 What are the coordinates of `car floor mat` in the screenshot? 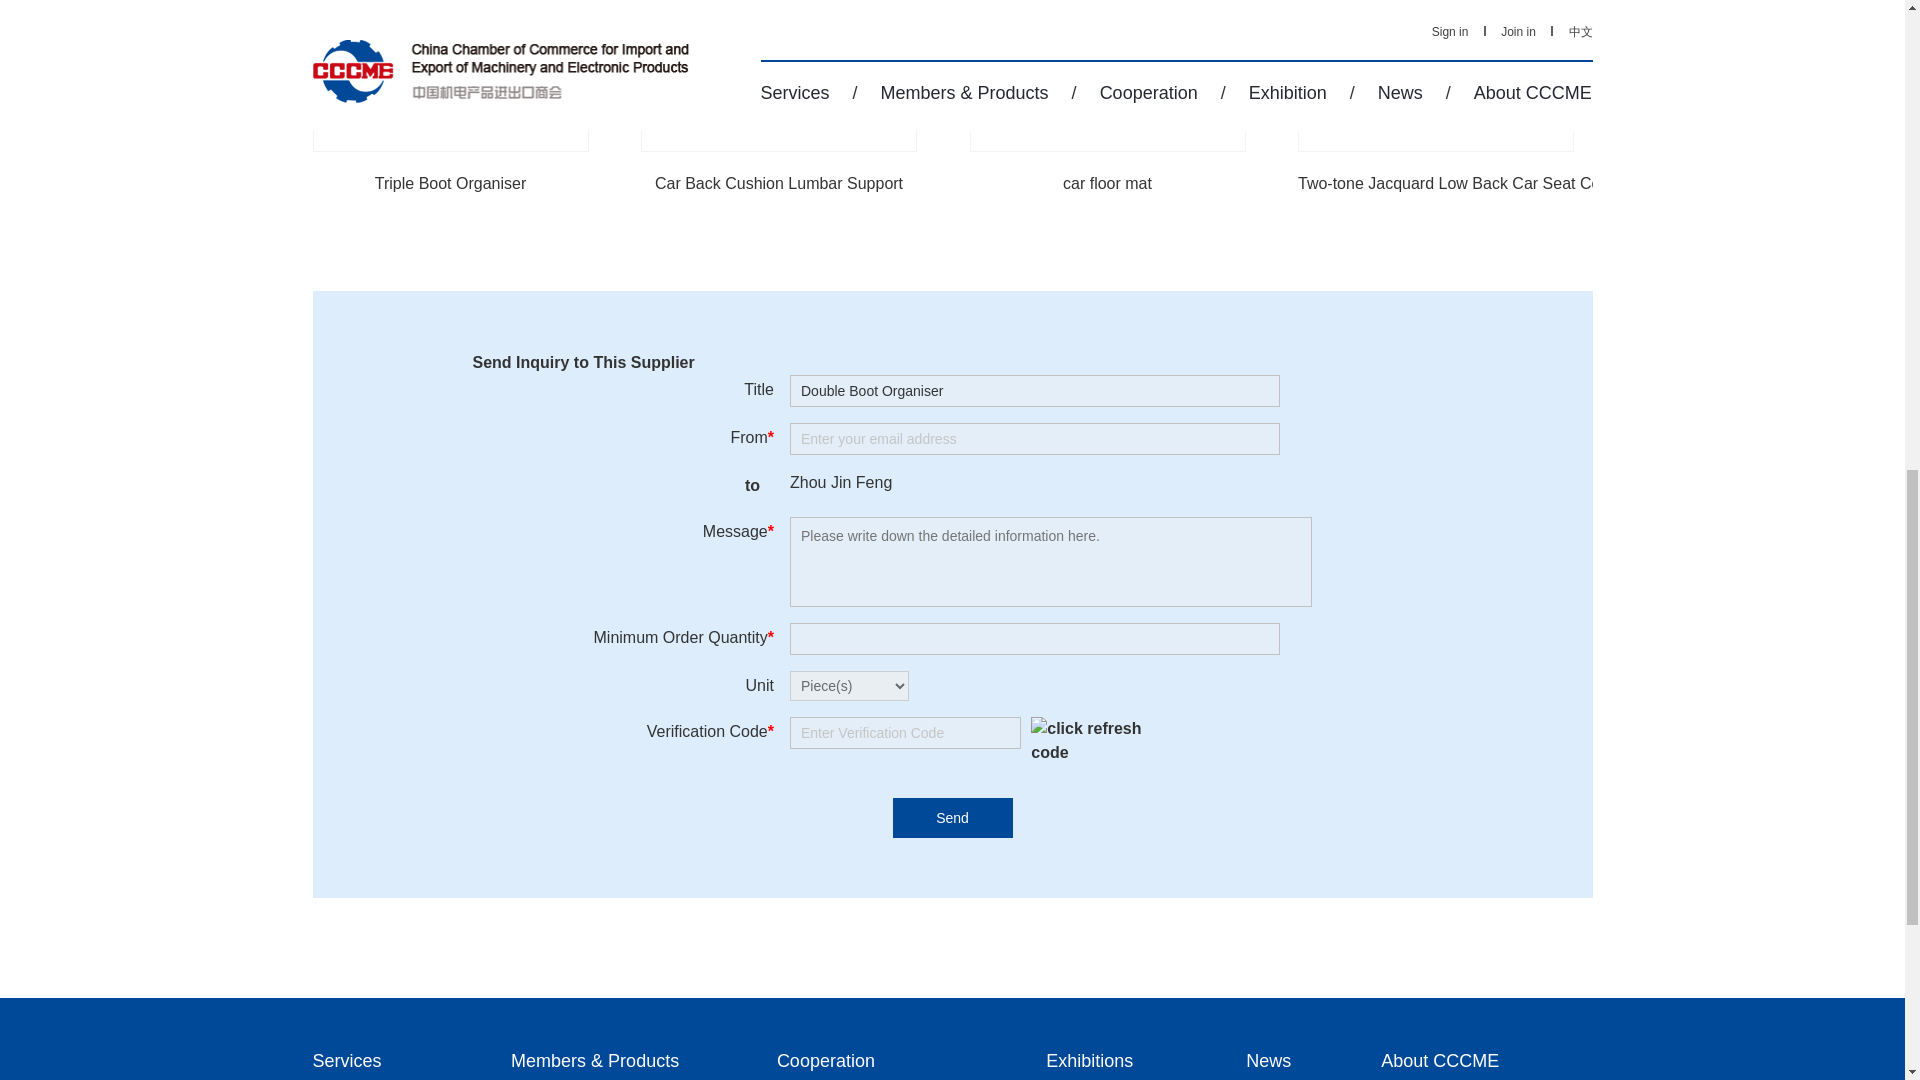 It's located at (1108, 183).